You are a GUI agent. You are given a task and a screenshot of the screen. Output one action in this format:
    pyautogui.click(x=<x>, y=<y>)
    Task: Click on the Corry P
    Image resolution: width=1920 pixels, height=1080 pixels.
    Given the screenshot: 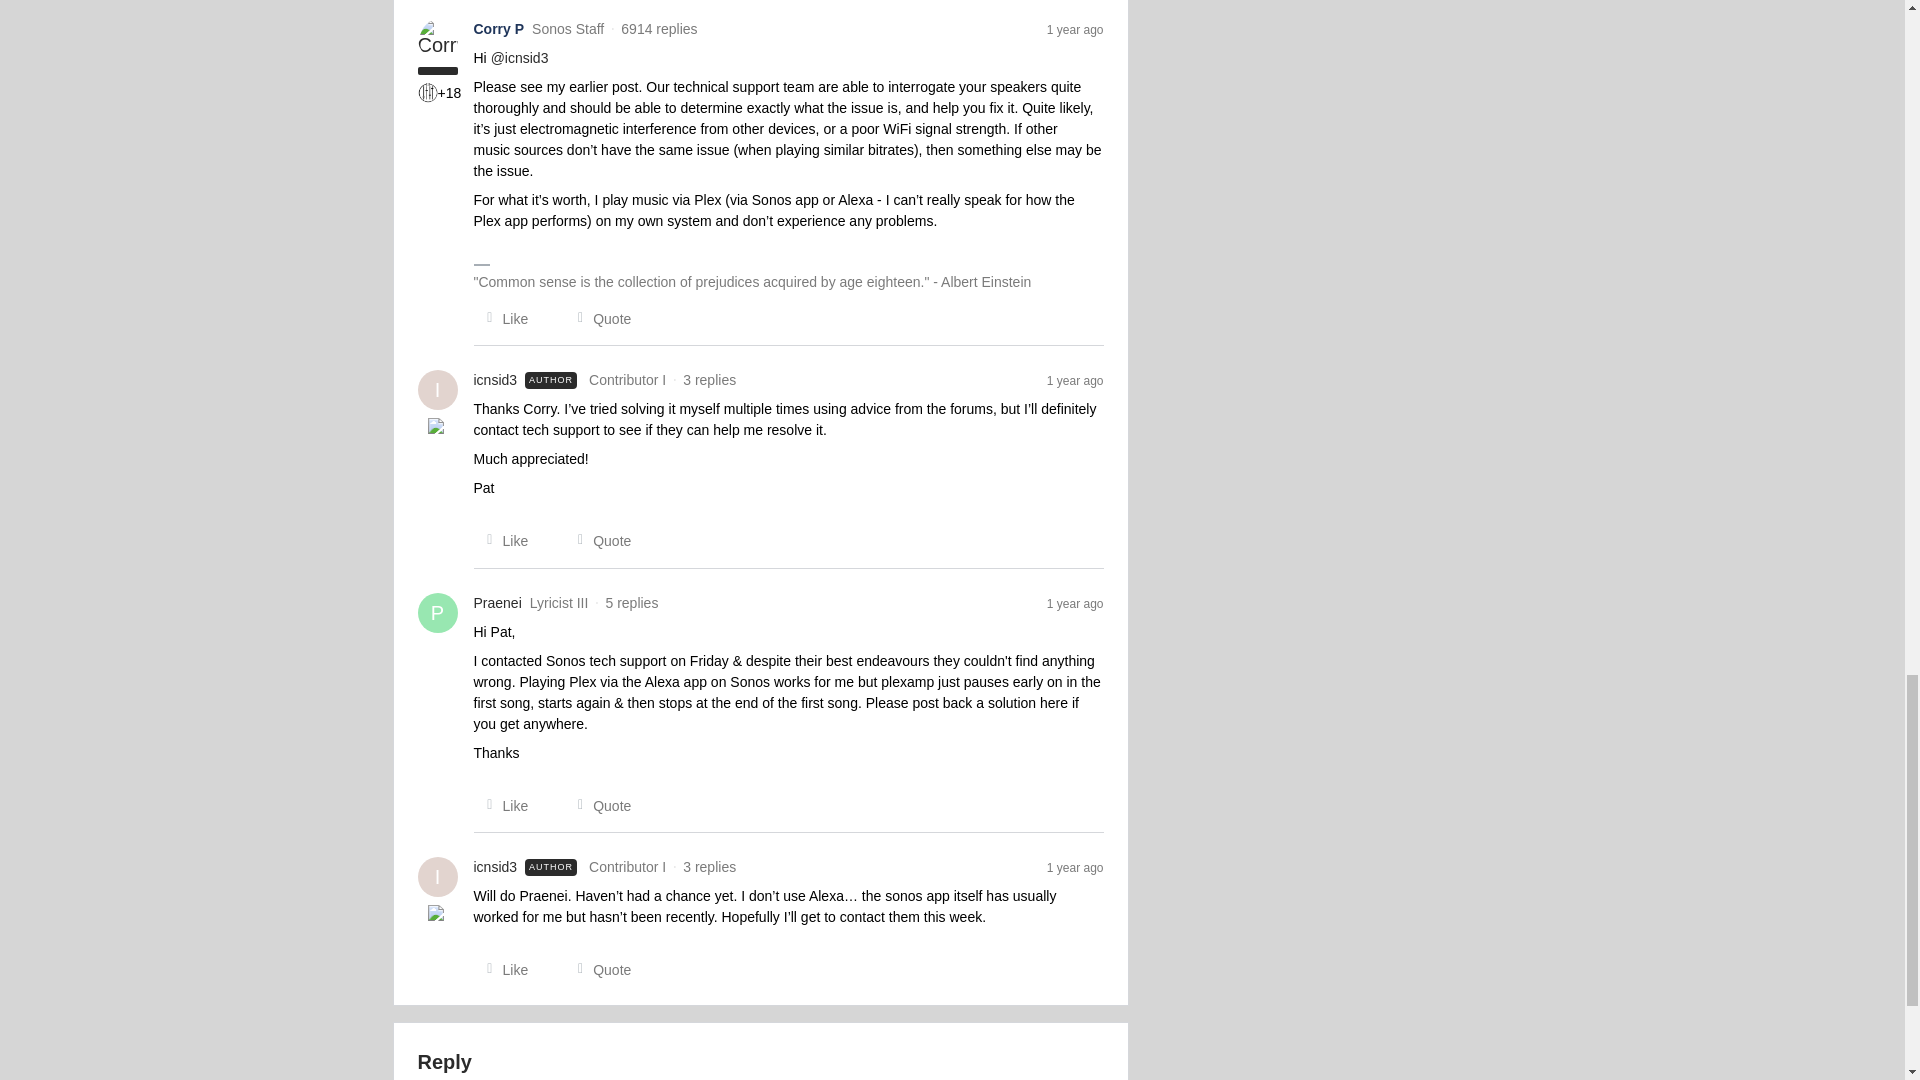 What is the action you would take?
    pyautogui.click(x=499, y=29)
    